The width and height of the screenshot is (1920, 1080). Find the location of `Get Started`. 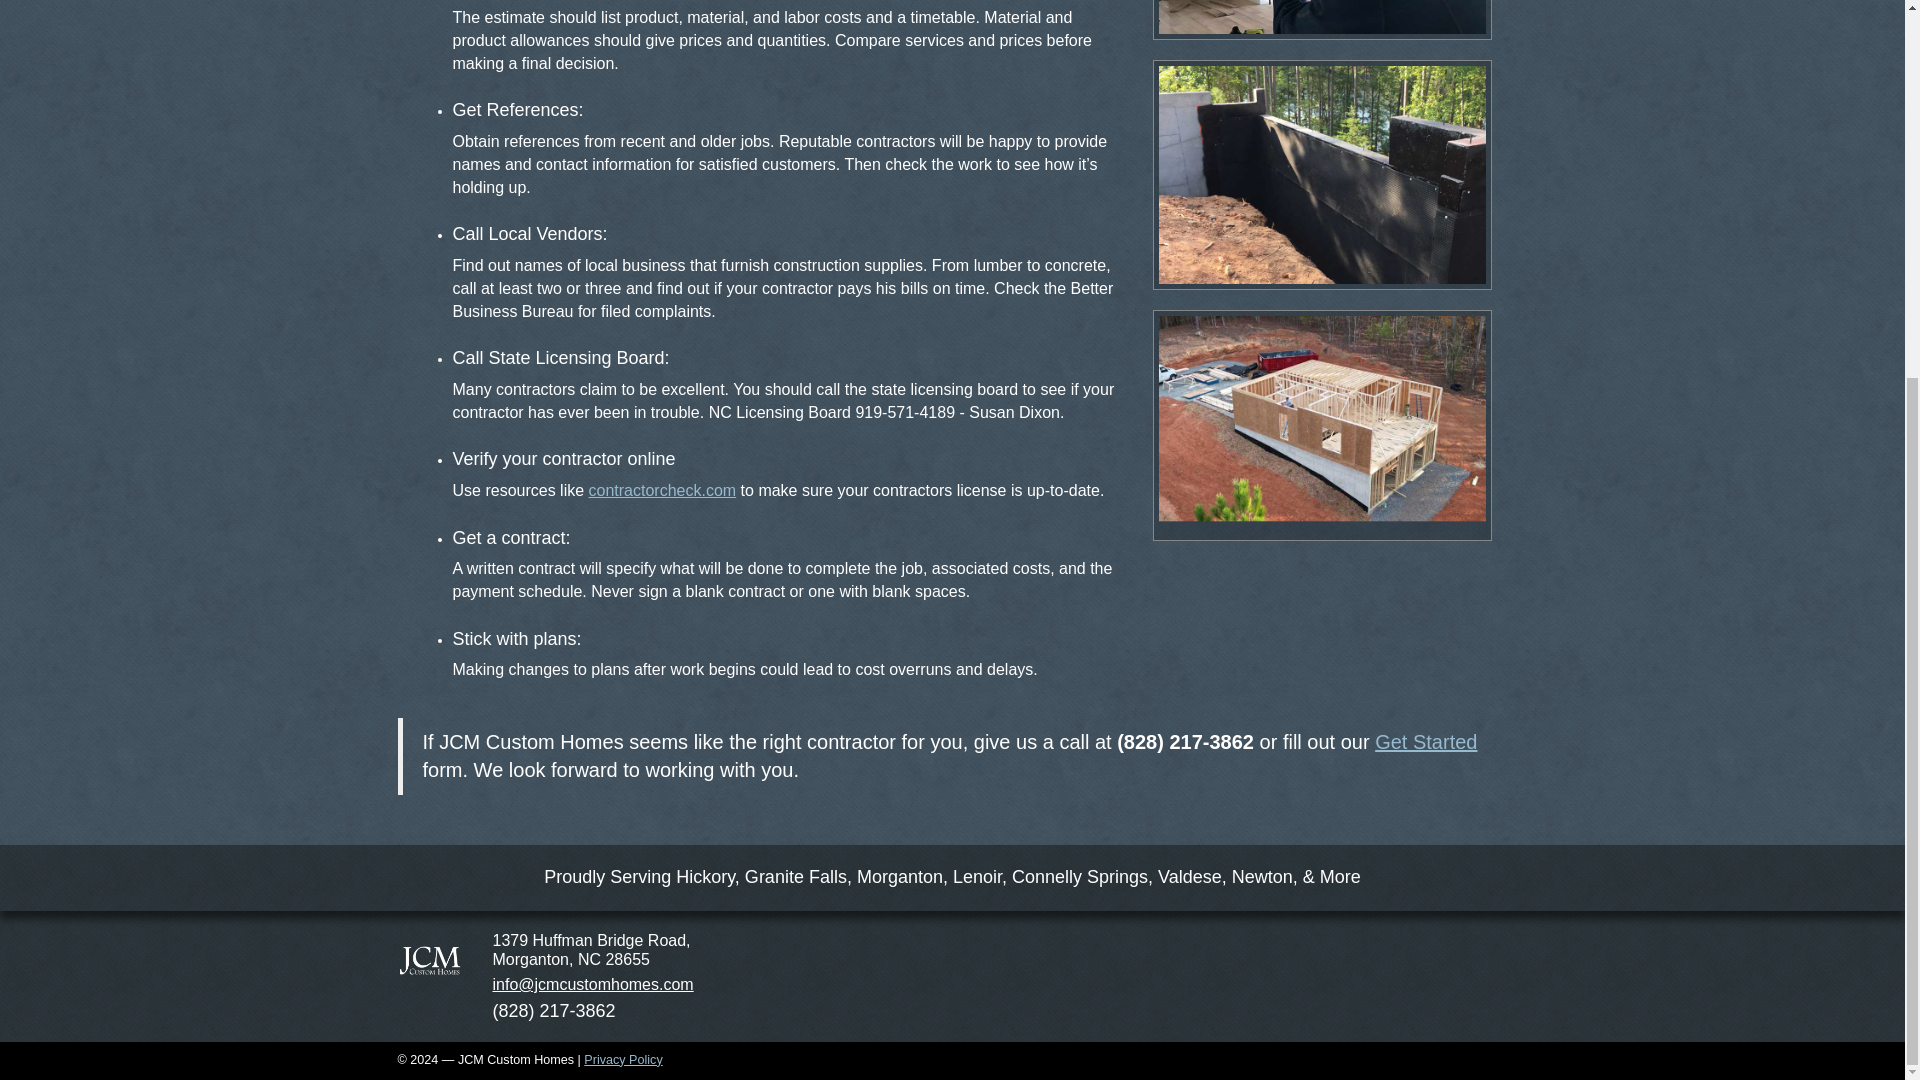

Get Started is located at coordinates (1425, 742).